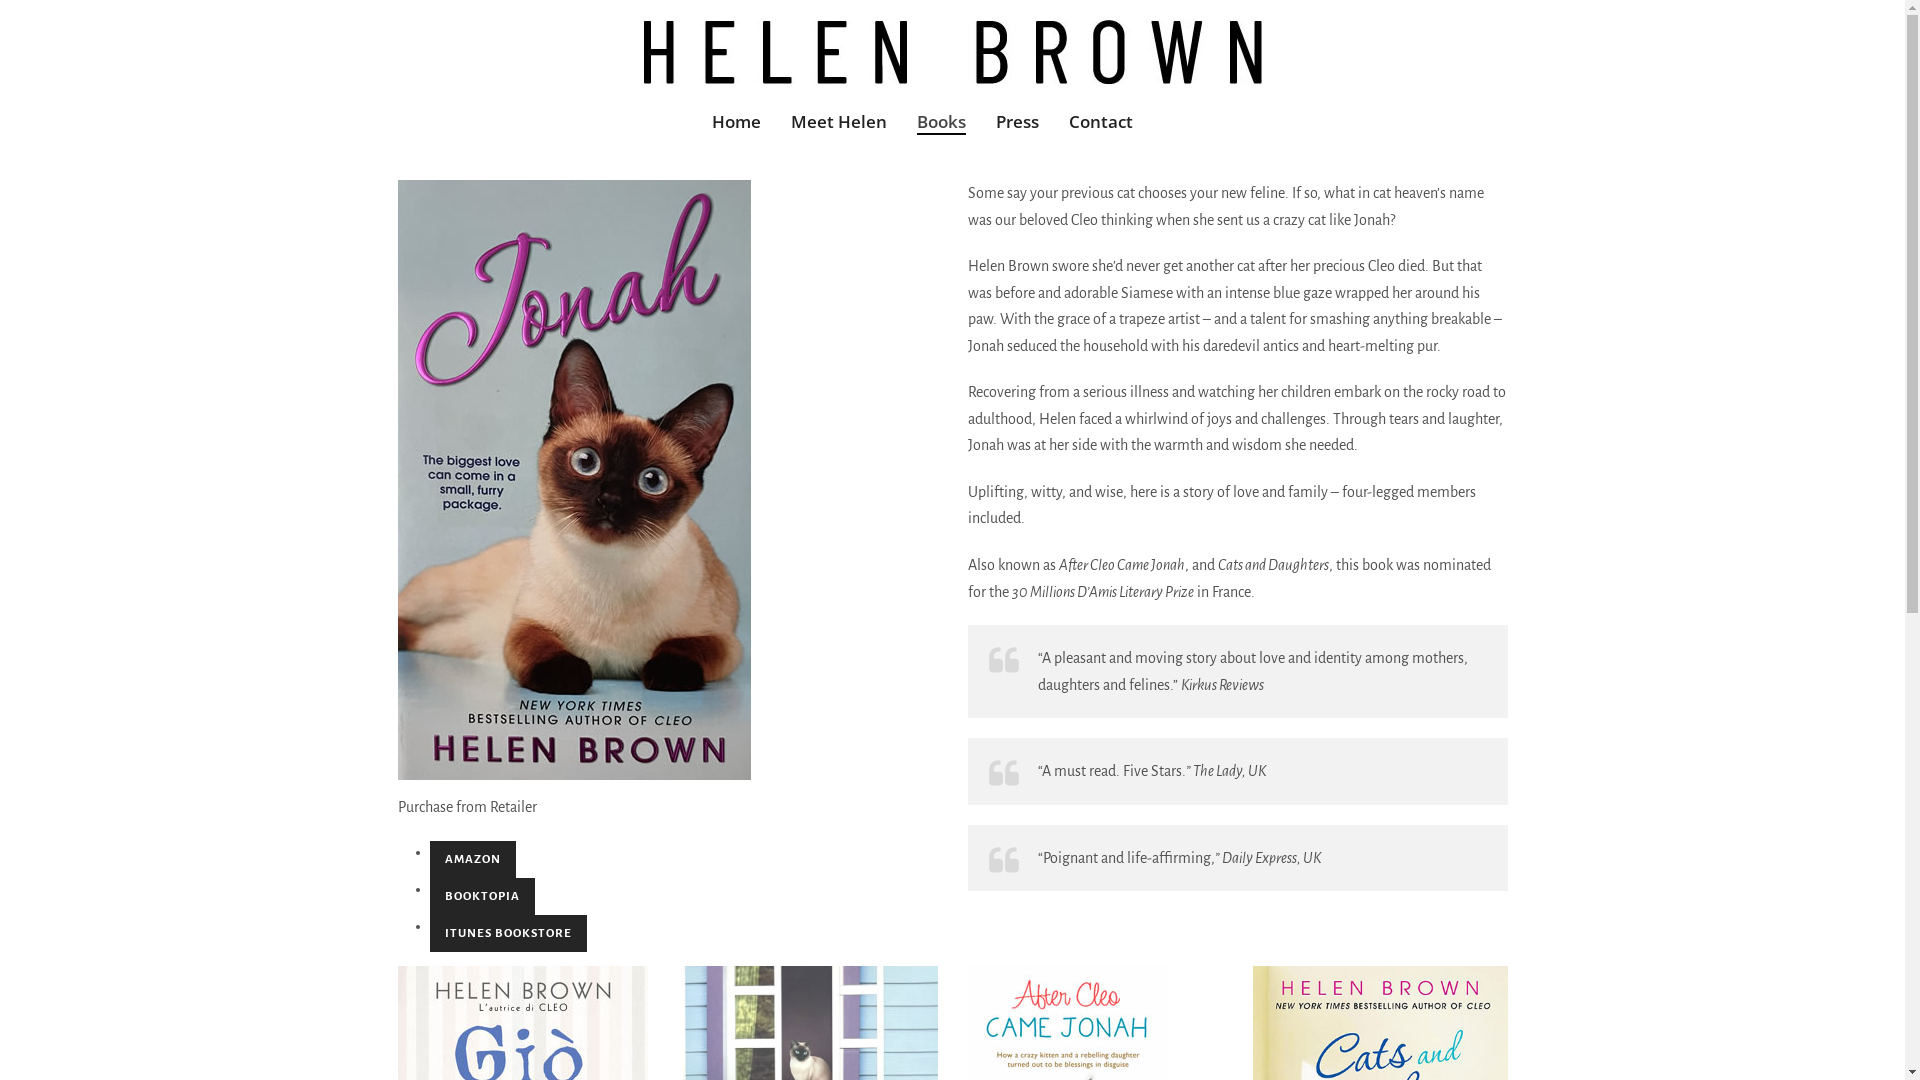 The image size is (1920, 1080). What do you see at coordinates (953, 52) in the screenshot?
I see `New York Times Bestselling Author` at bounding box center [953, 52].